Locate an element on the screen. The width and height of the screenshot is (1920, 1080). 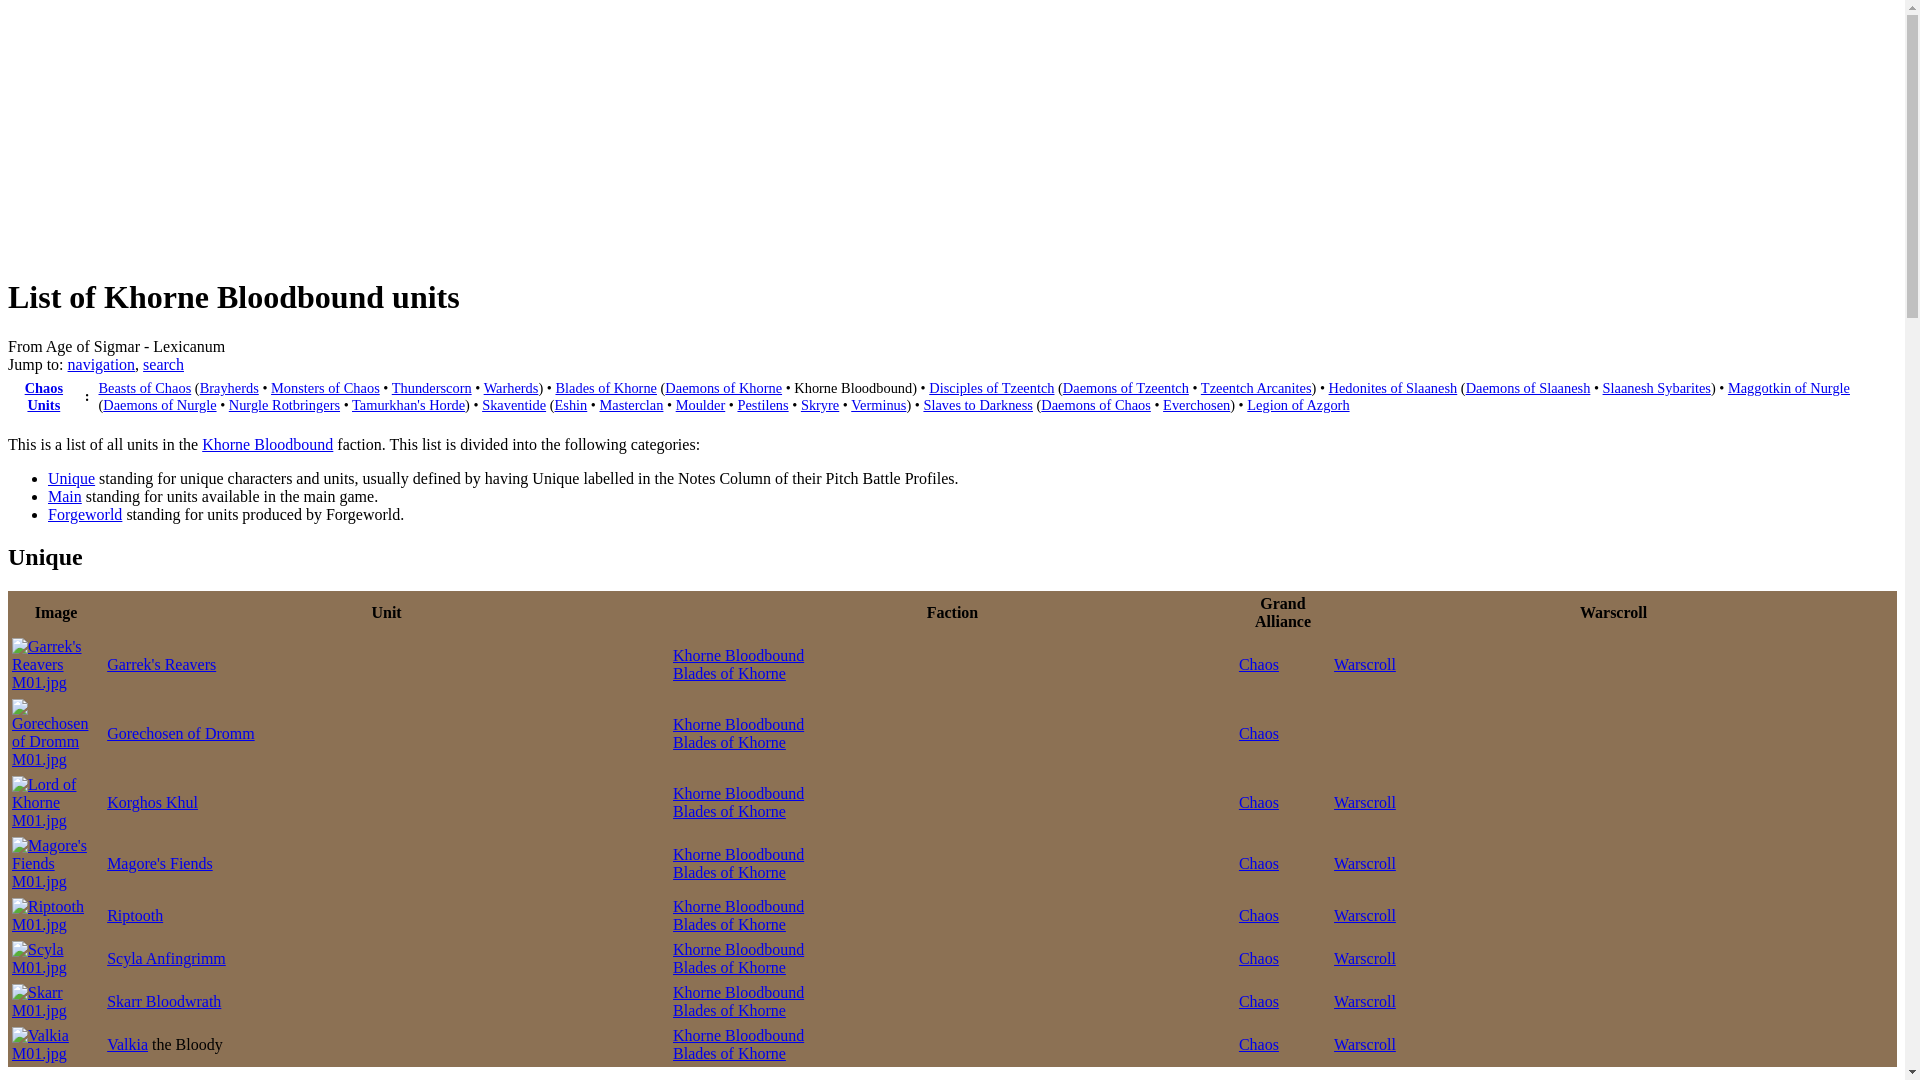
Slaves to Darkness is located at coordinates (978, 404).